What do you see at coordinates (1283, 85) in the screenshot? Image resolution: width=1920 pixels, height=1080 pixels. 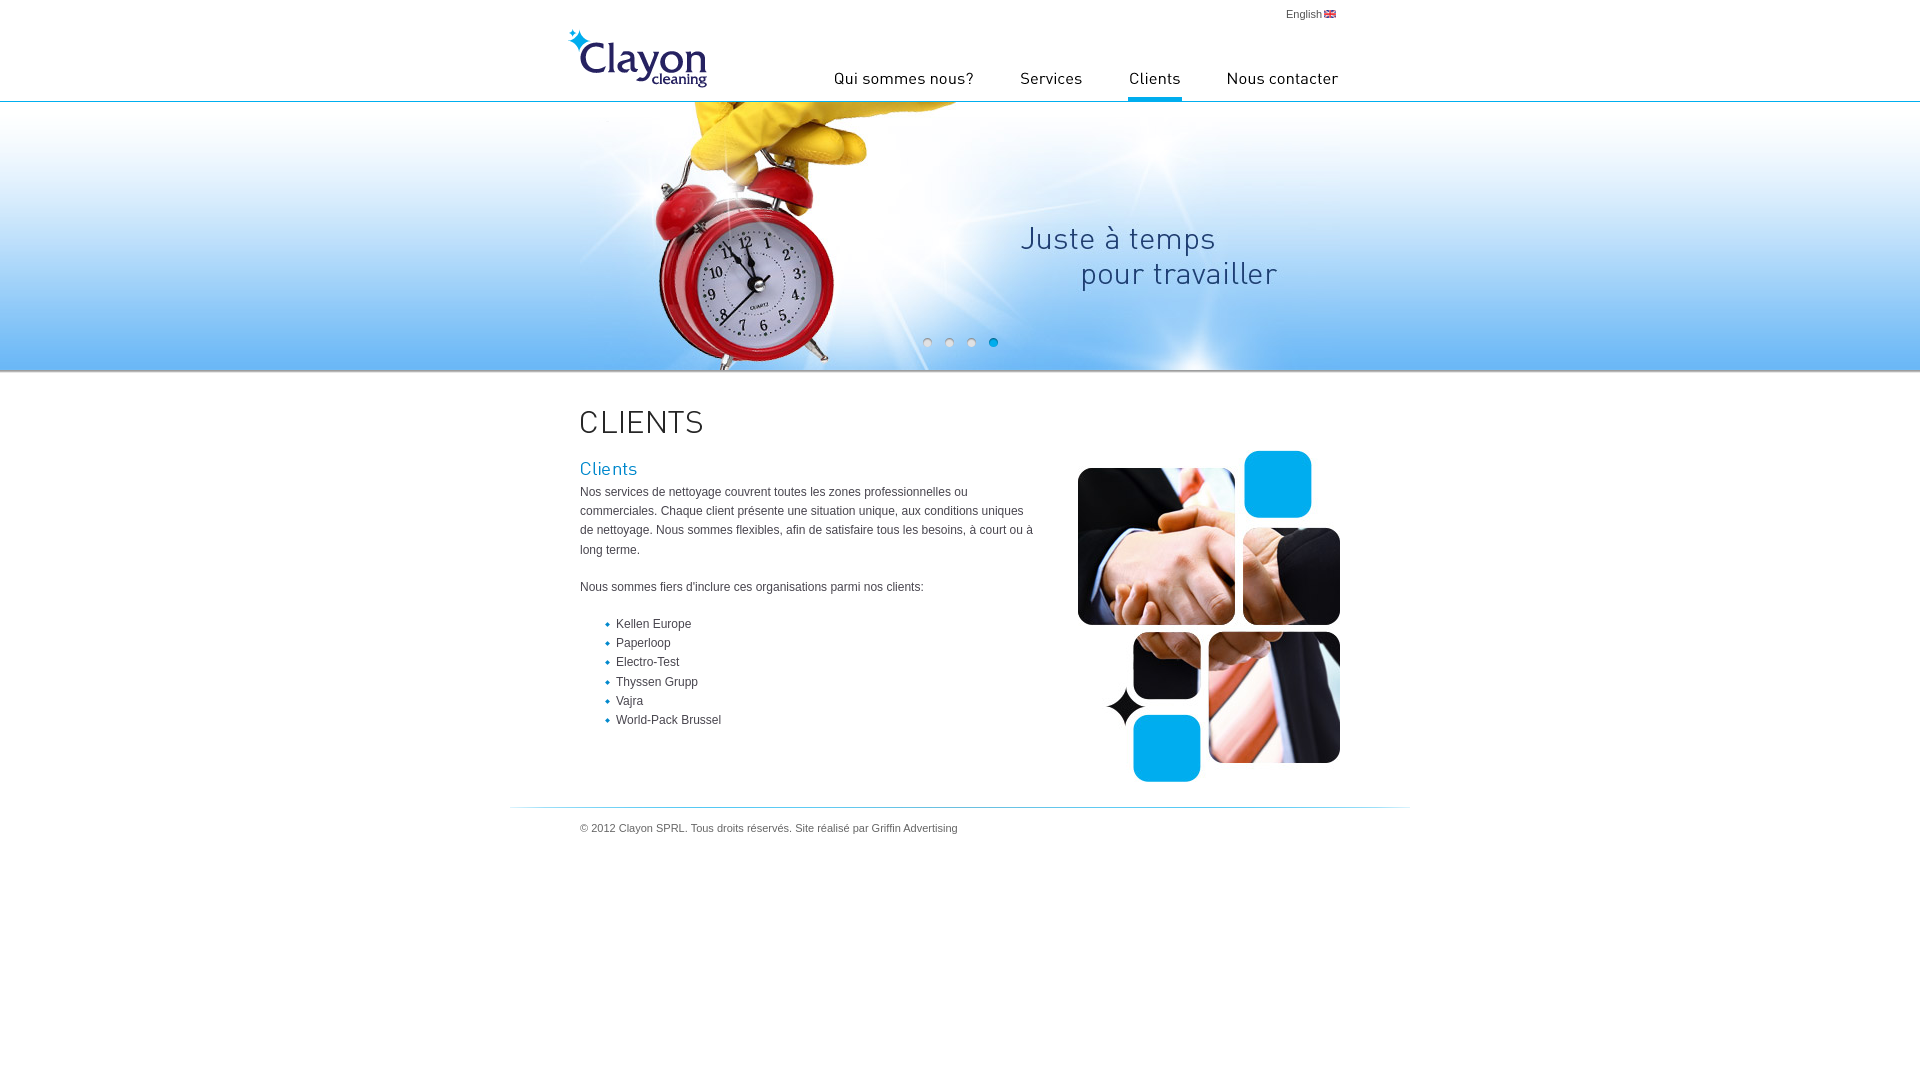 I see `Nous contacter` at bounding box center [1283, 85].